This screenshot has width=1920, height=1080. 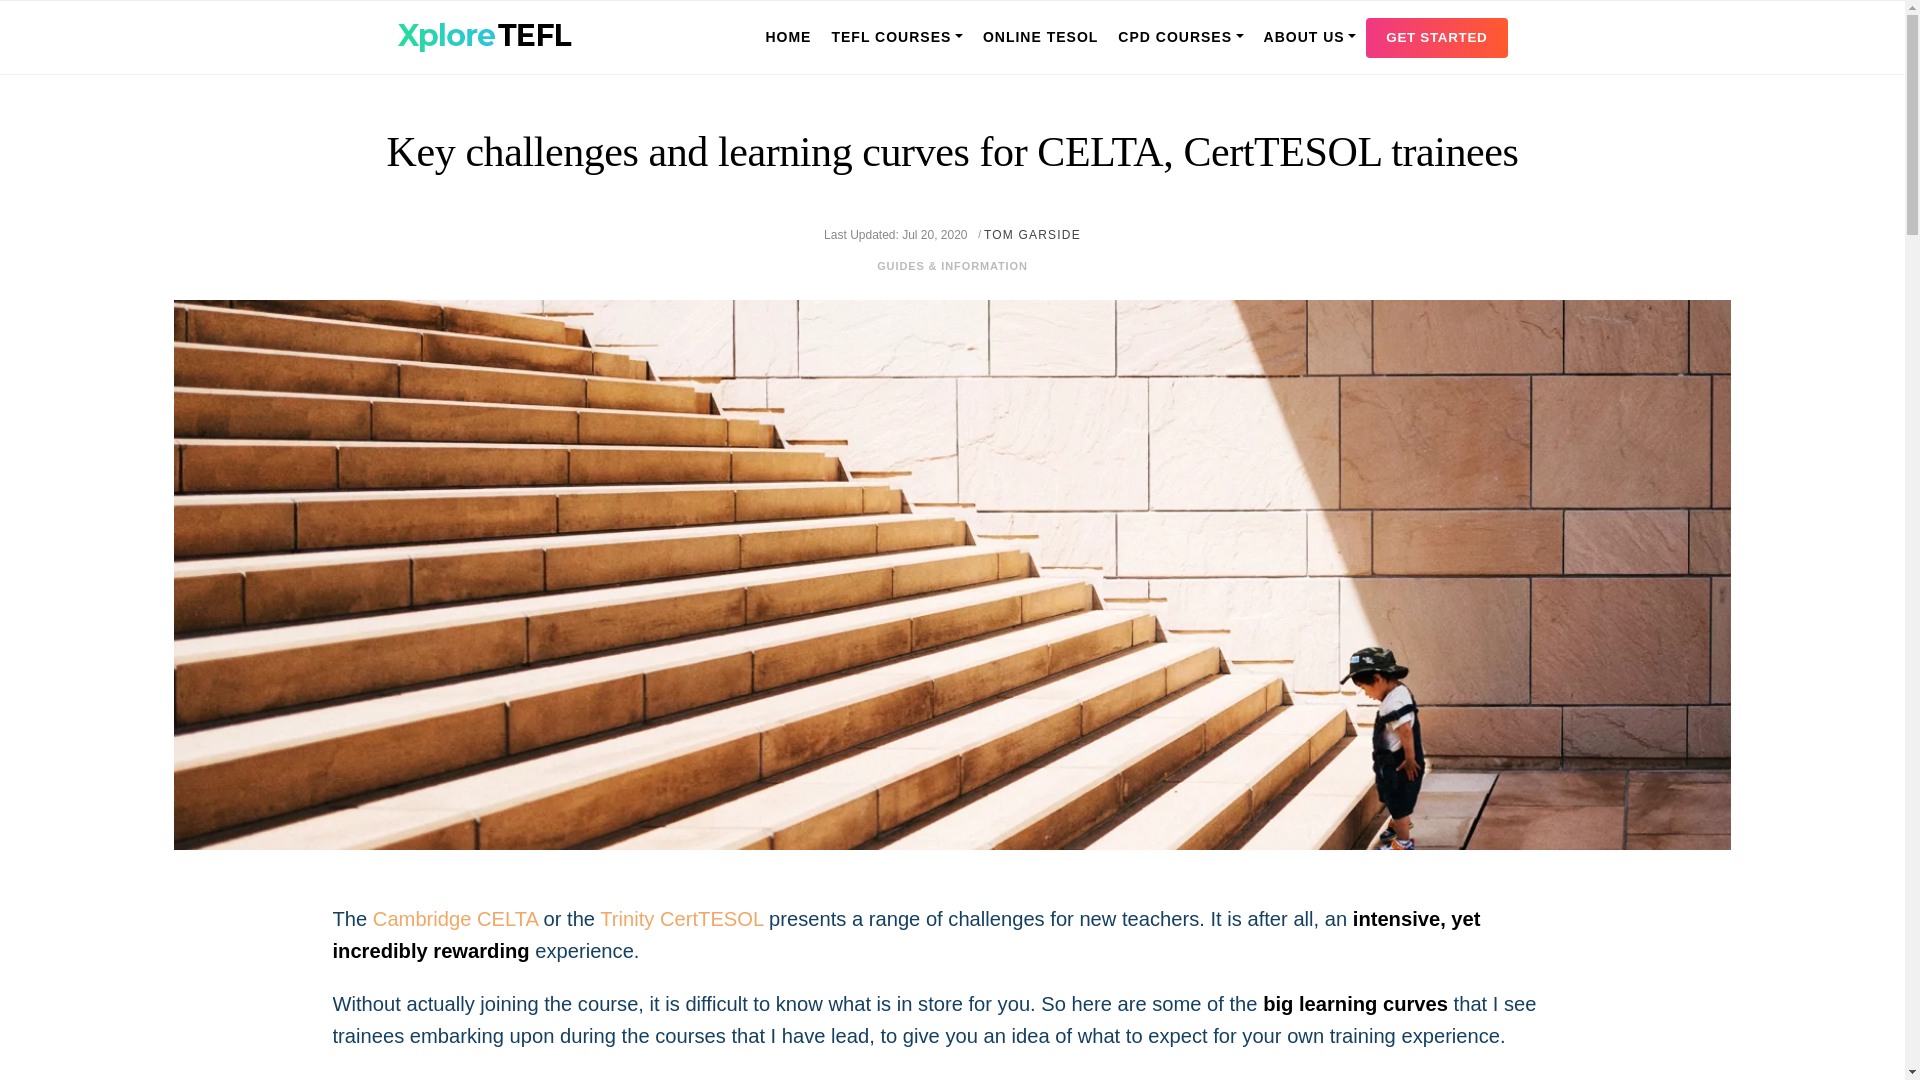 What do you see at coordinates (1180, 36) in the screenshot?
I see `CPD COURSES` at bounding box center [1180, 36].